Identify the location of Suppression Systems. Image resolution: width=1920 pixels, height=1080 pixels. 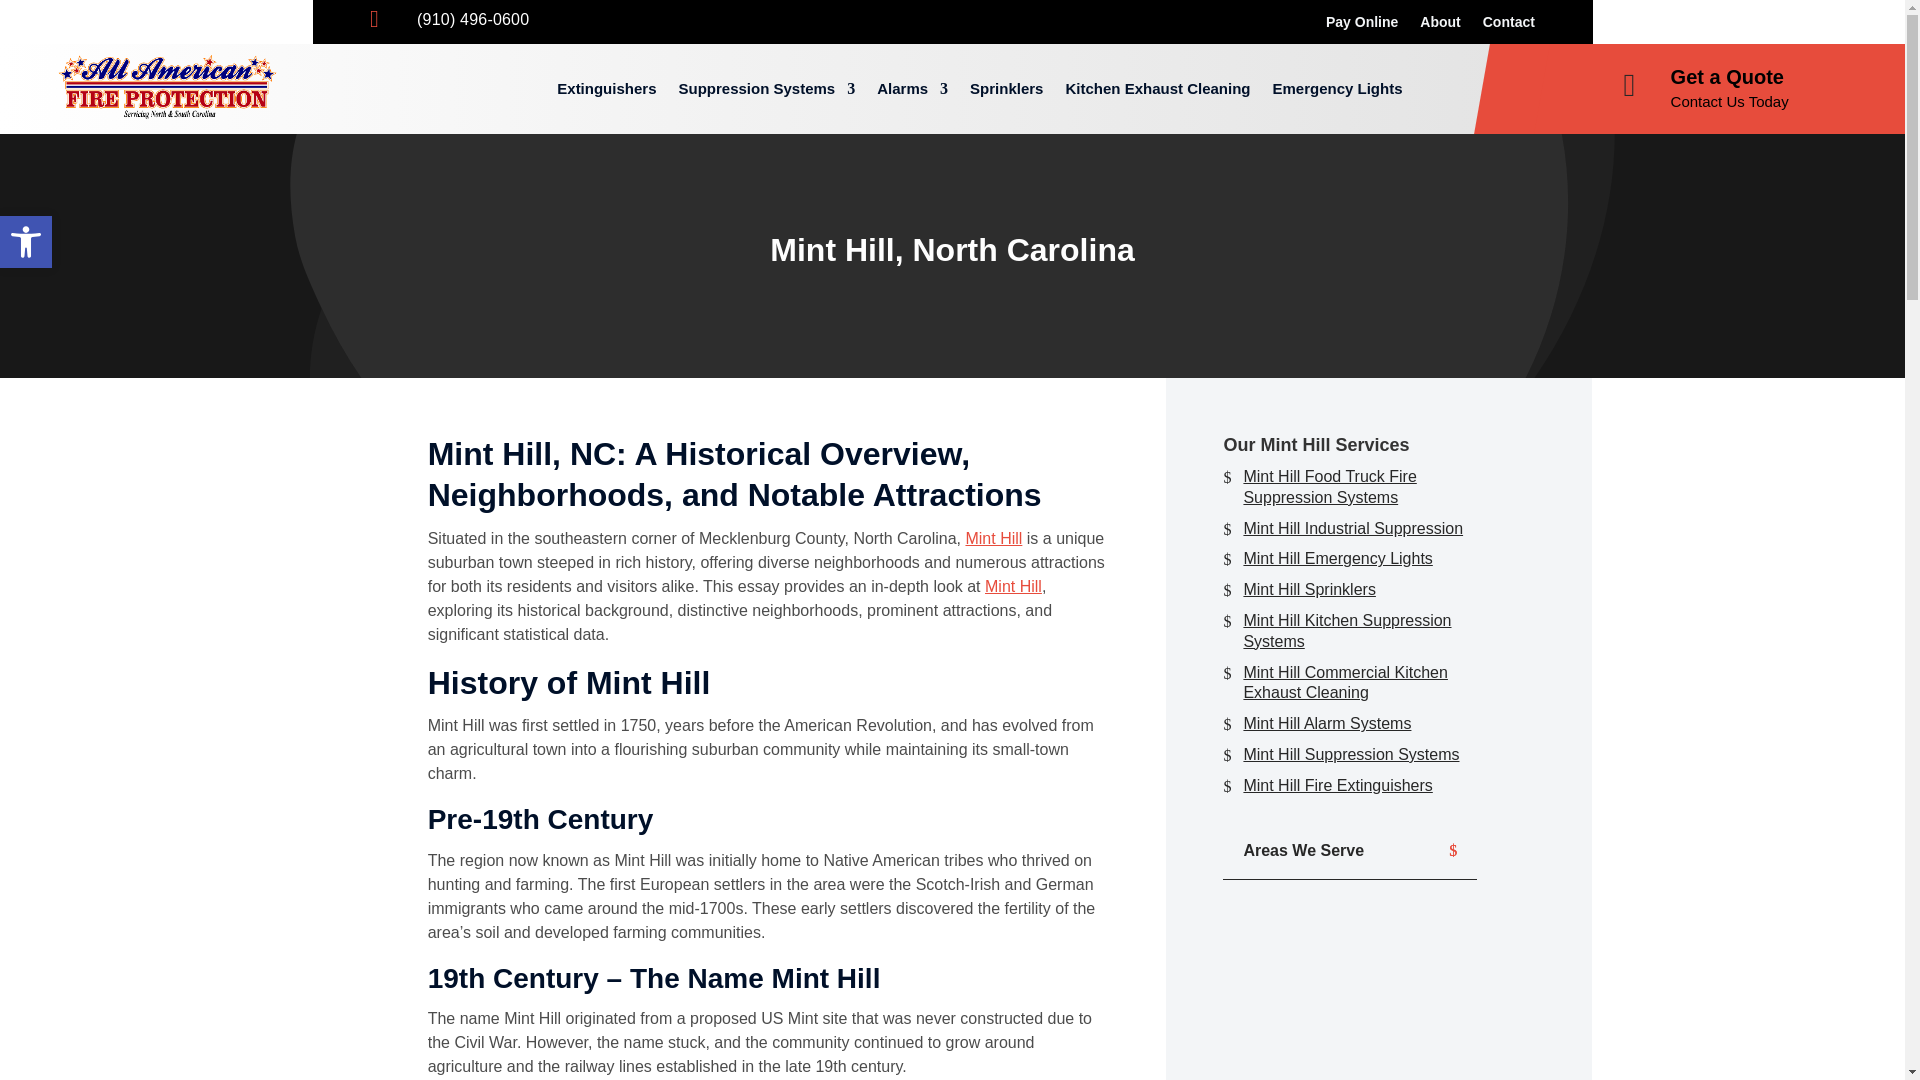
(766, 88).